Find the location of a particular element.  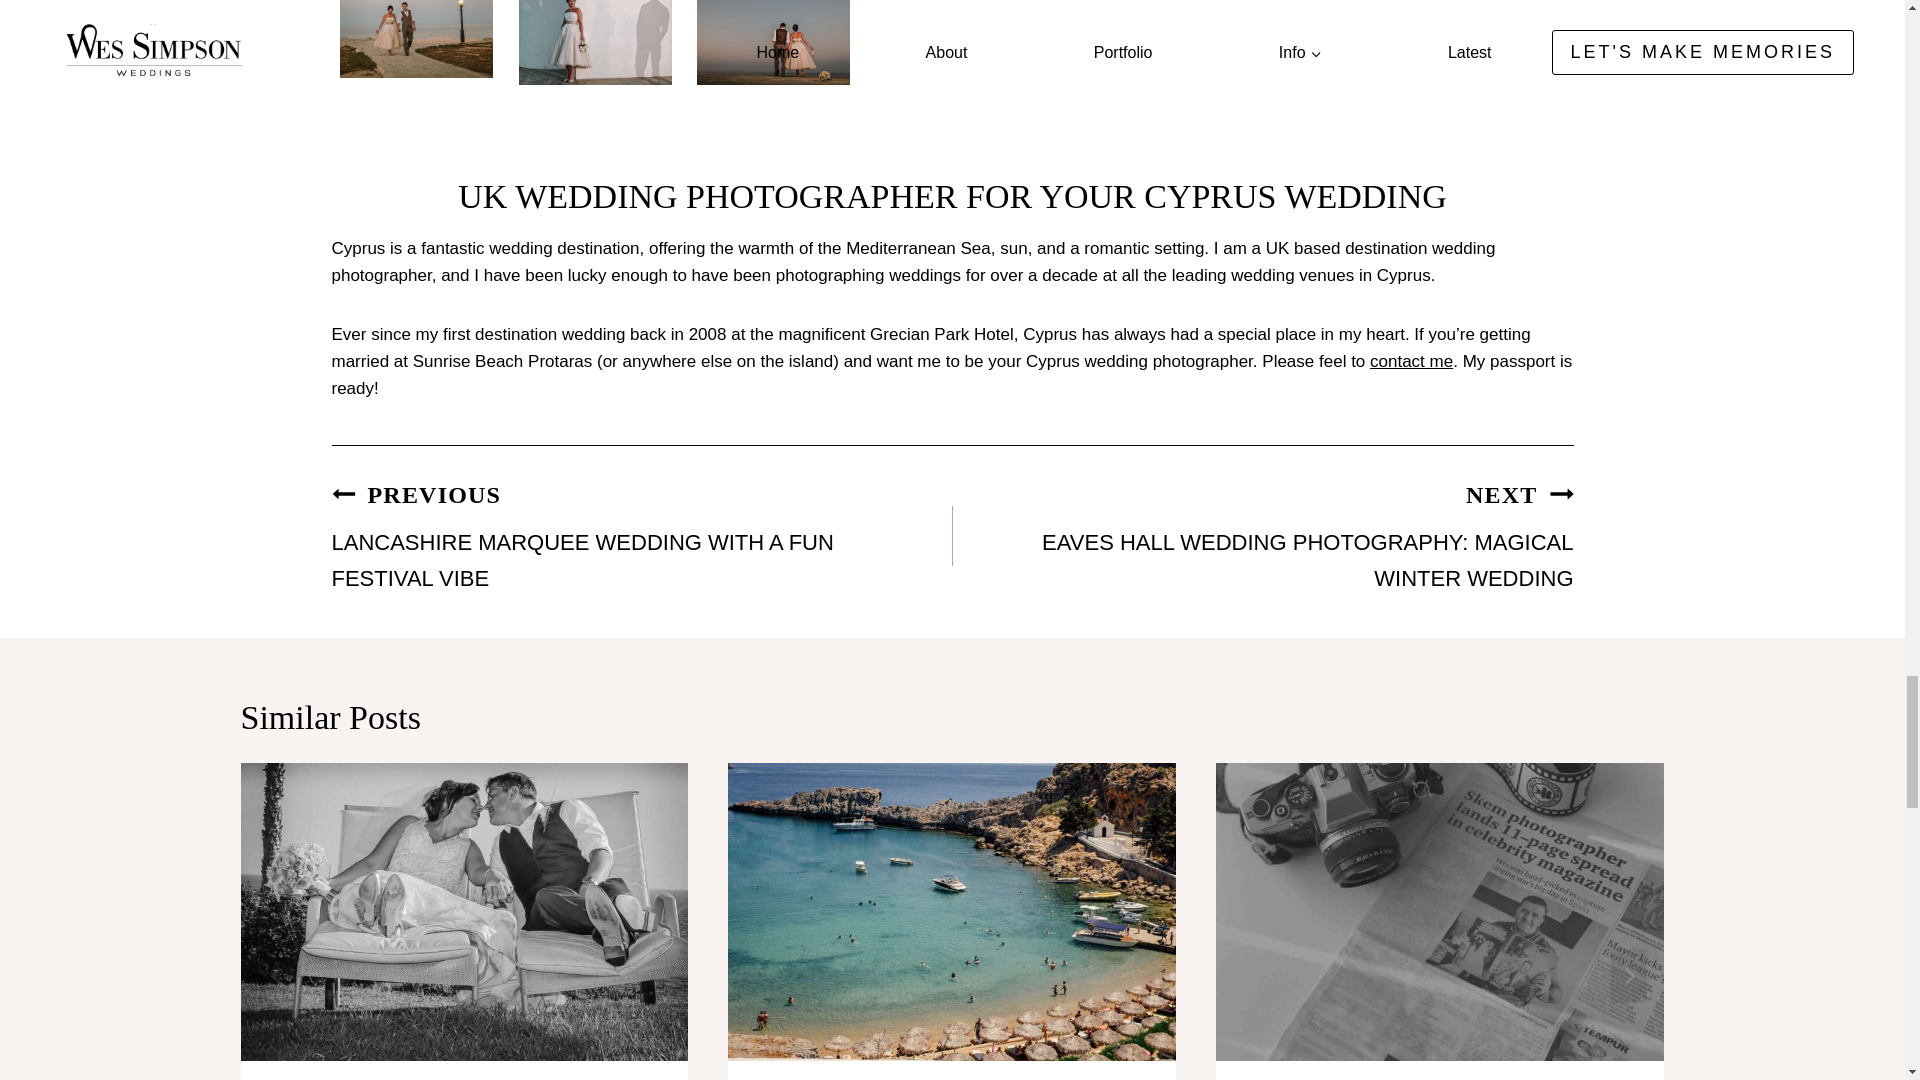

sunrise beach hotel protaras cyprus wedding photography 332 is located at coordinates (1412, 362).